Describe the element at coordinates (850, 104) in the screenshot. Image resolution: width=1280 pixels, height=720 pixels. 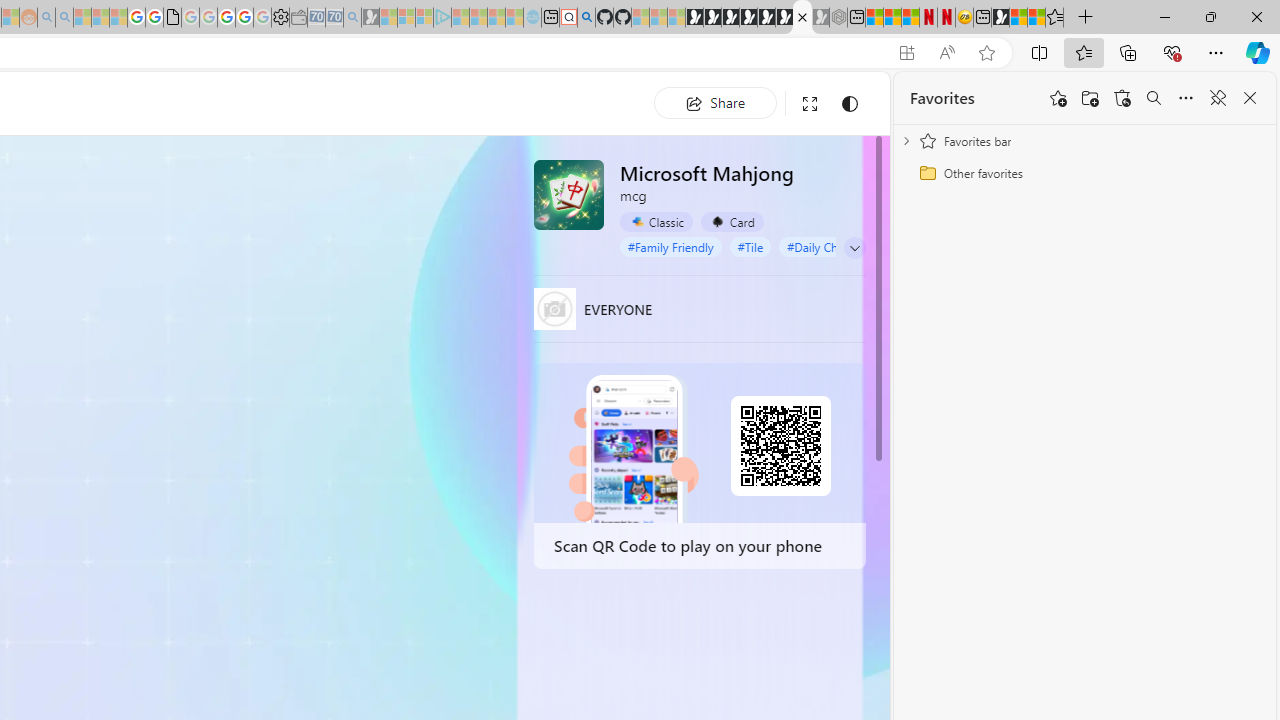
I see `Change to dark mode` at that location.